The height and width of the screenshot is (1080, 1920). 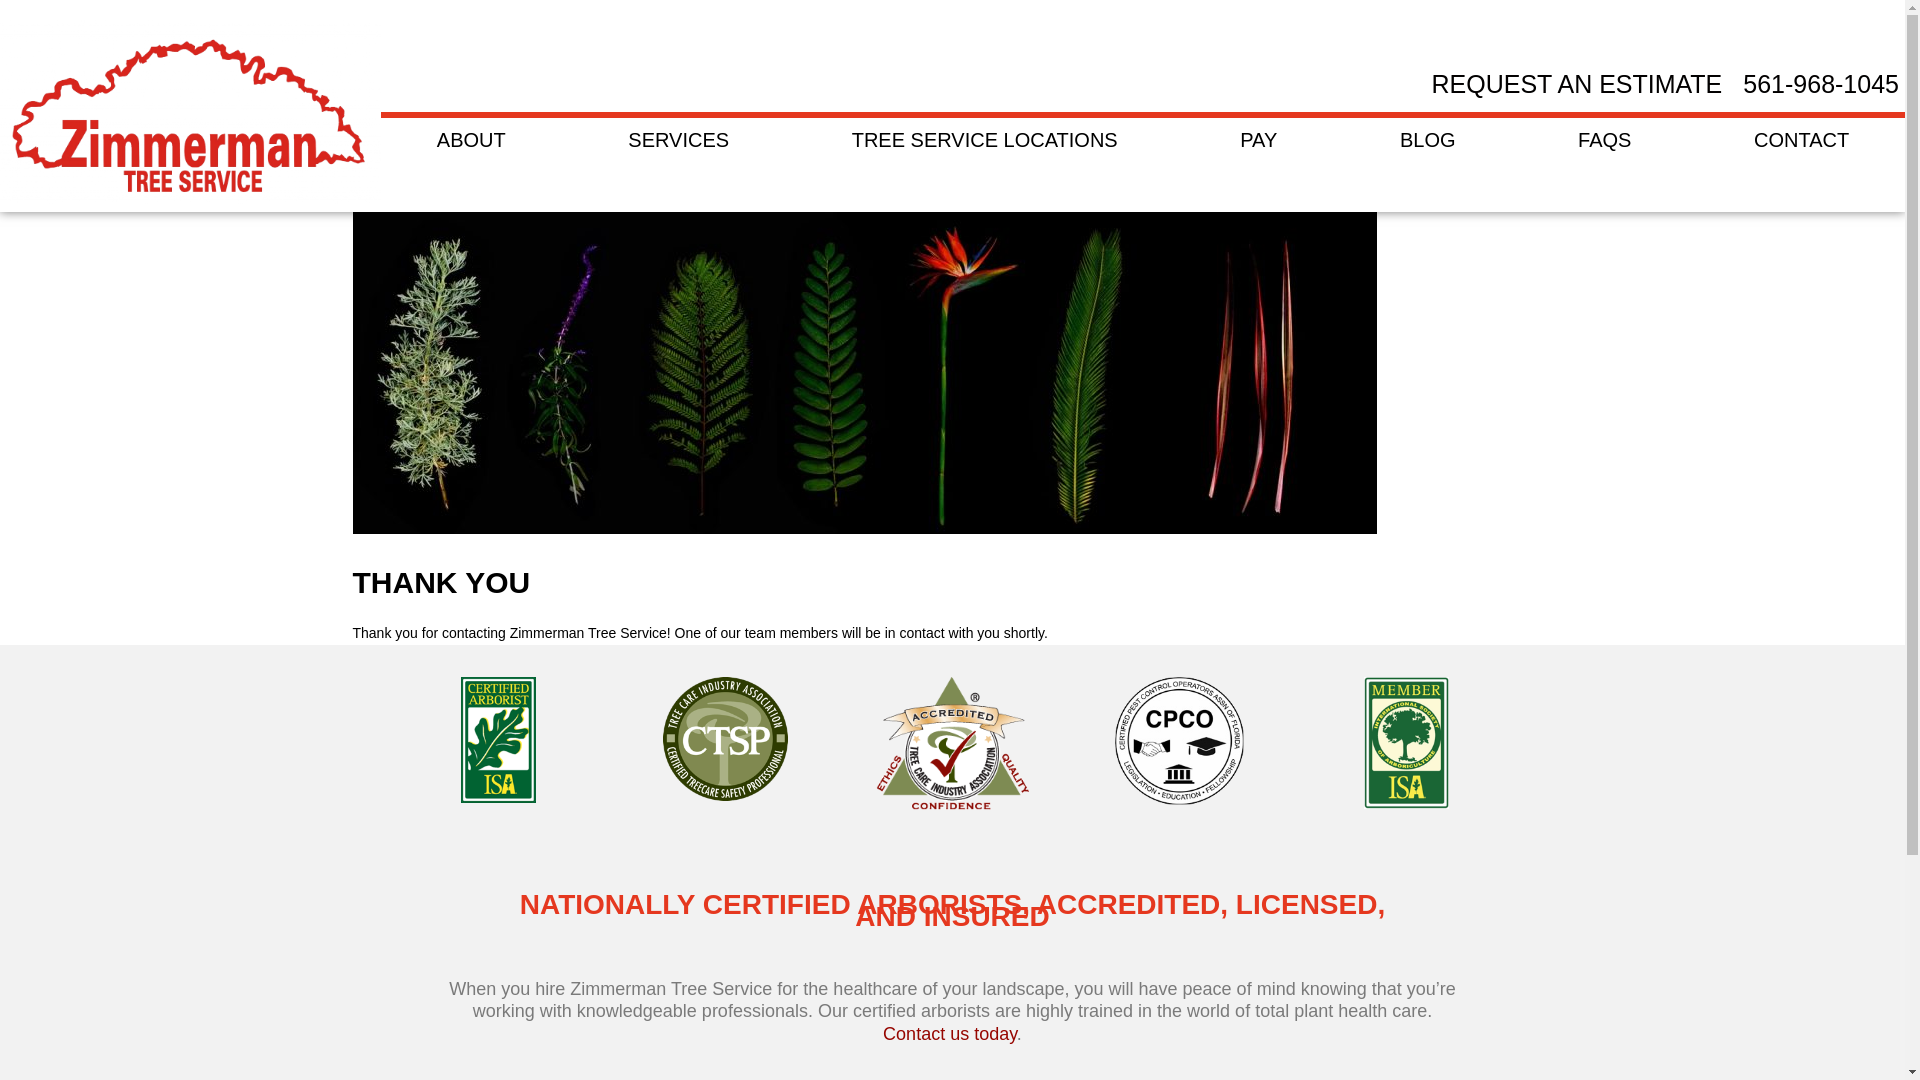 I want to click on FAQS, so click(x=1604, y=140).